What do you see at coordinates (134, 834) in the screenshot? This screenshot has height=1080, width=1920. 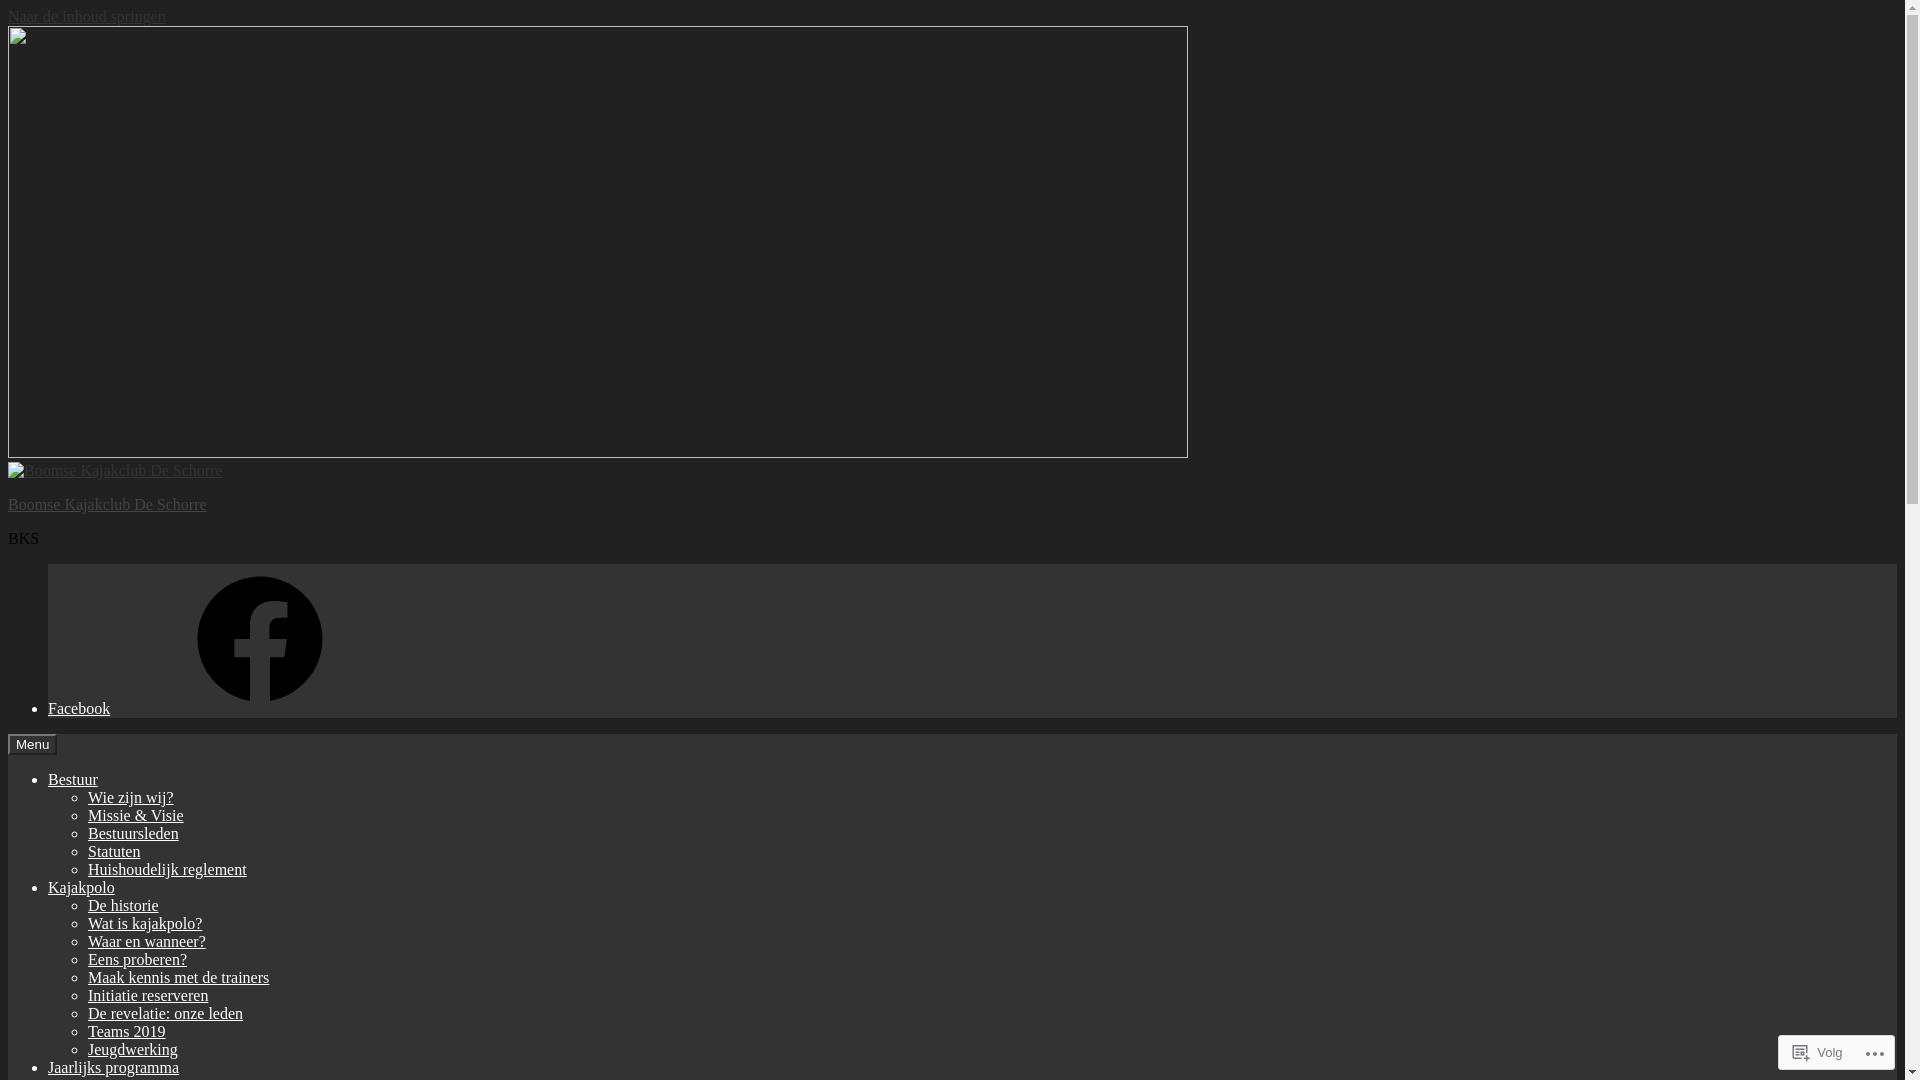 I see `Bestuursleden` at bounding box center [134, 834].